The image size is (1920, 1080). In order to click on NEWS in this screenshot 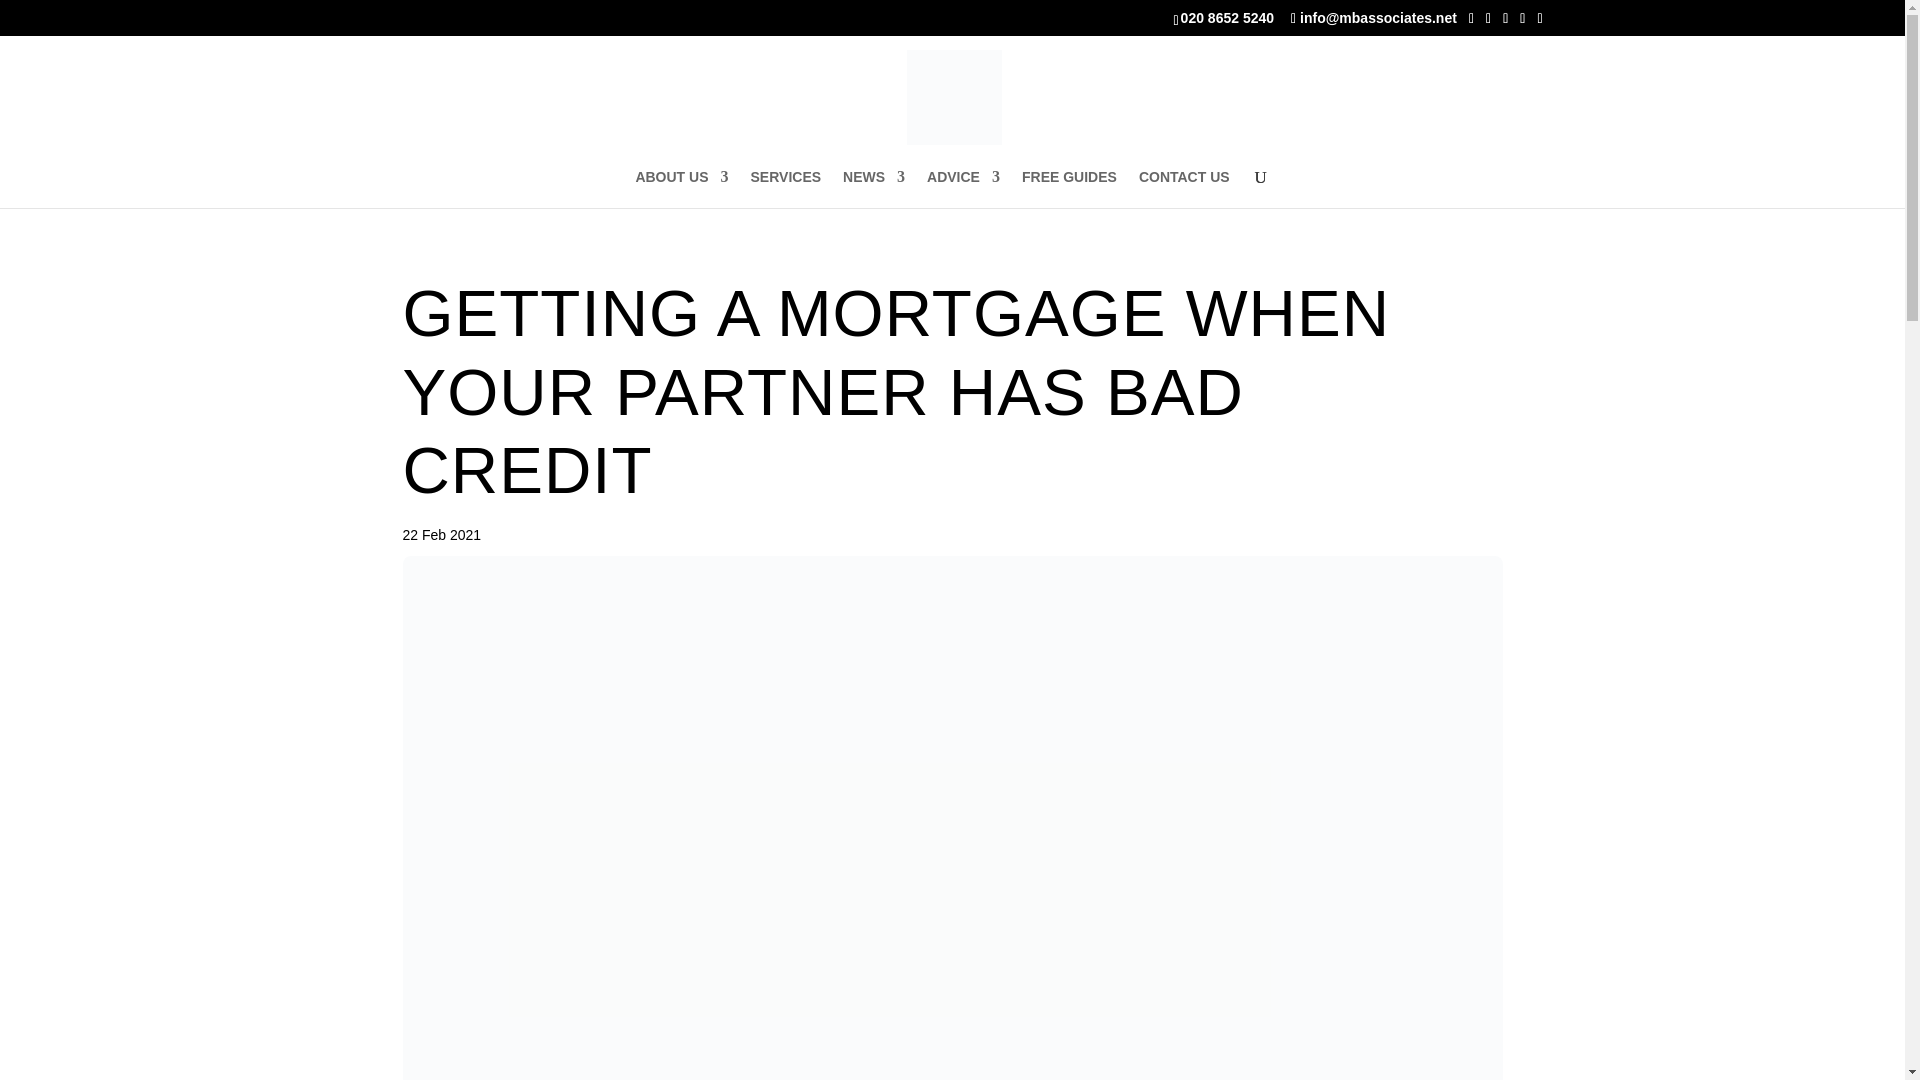, I will do `click(873, 188)`.